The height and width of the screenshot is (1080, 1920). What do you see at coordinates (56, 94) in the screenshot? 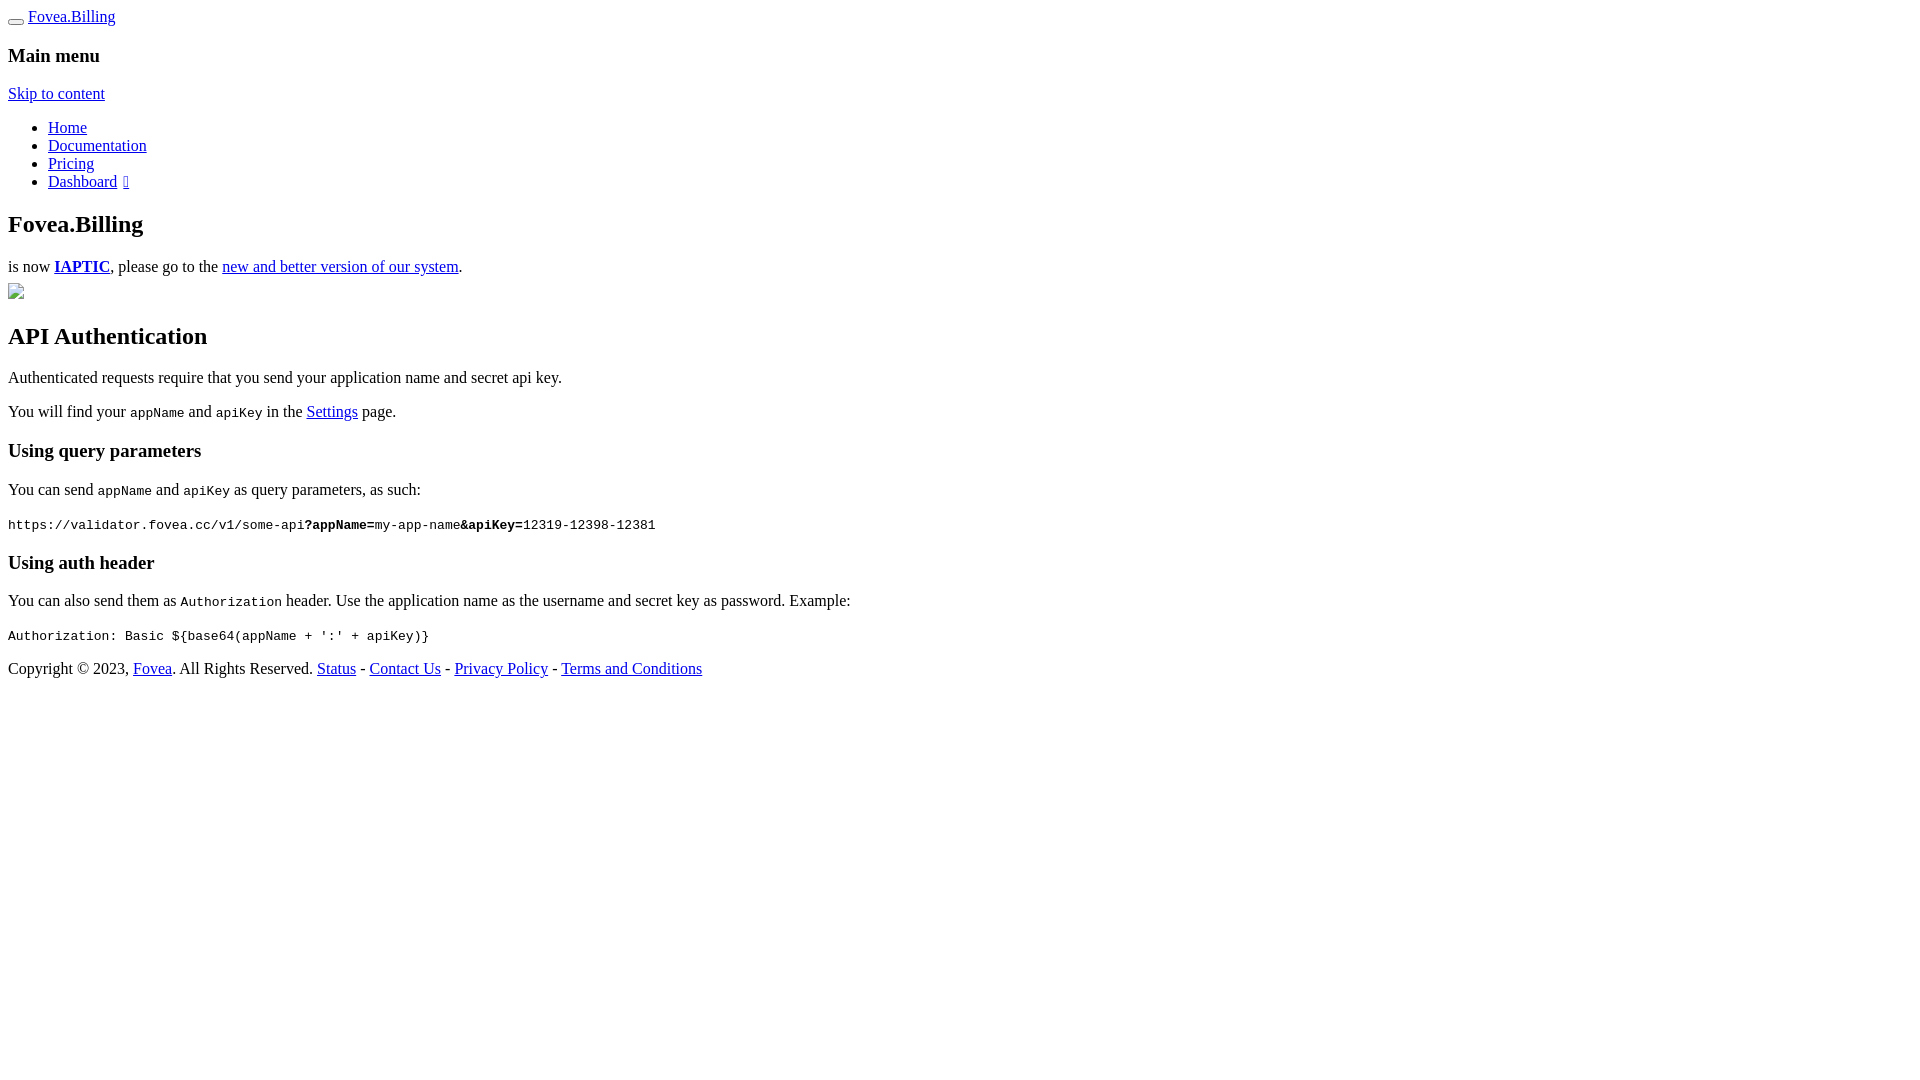
I see `Skip to content` at bounding box center [56, 94].